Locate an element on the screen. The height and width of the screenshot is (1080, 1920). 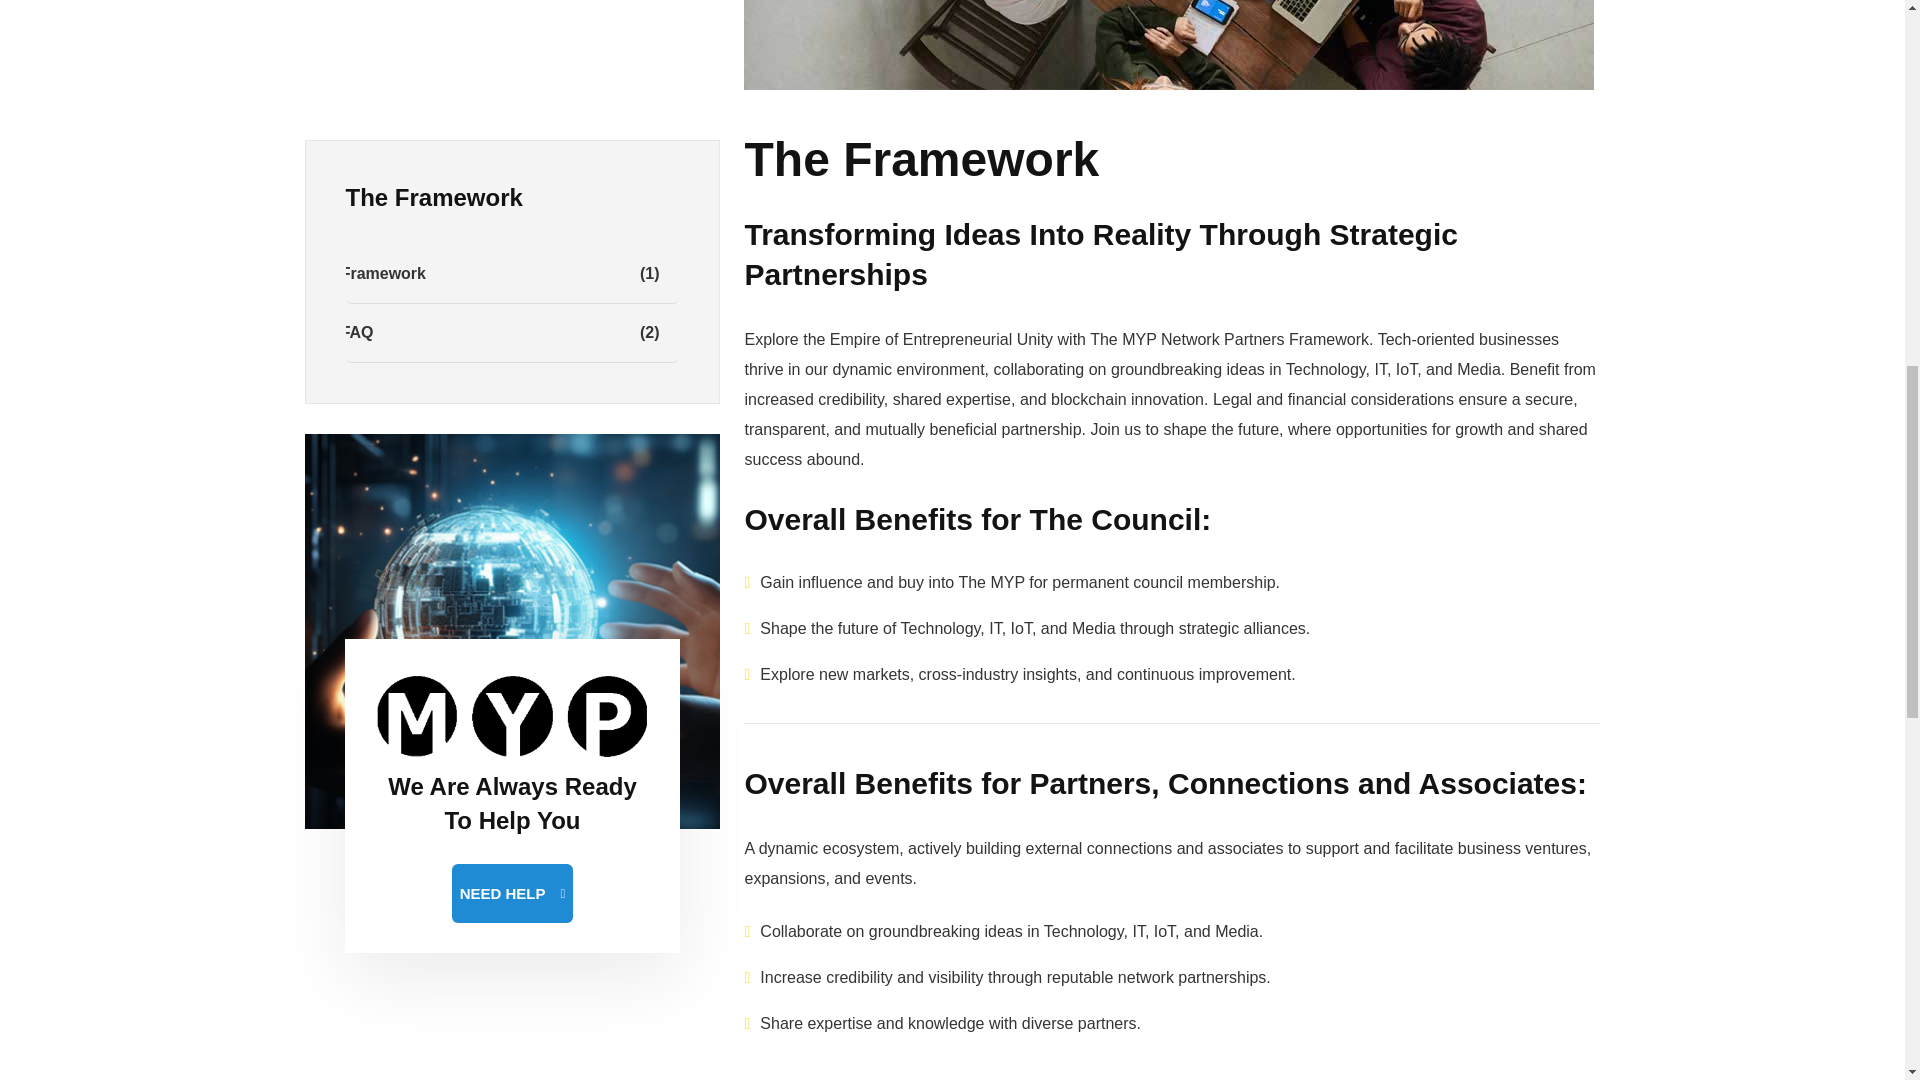
NEED HELP is located at coordinates (512, 393).